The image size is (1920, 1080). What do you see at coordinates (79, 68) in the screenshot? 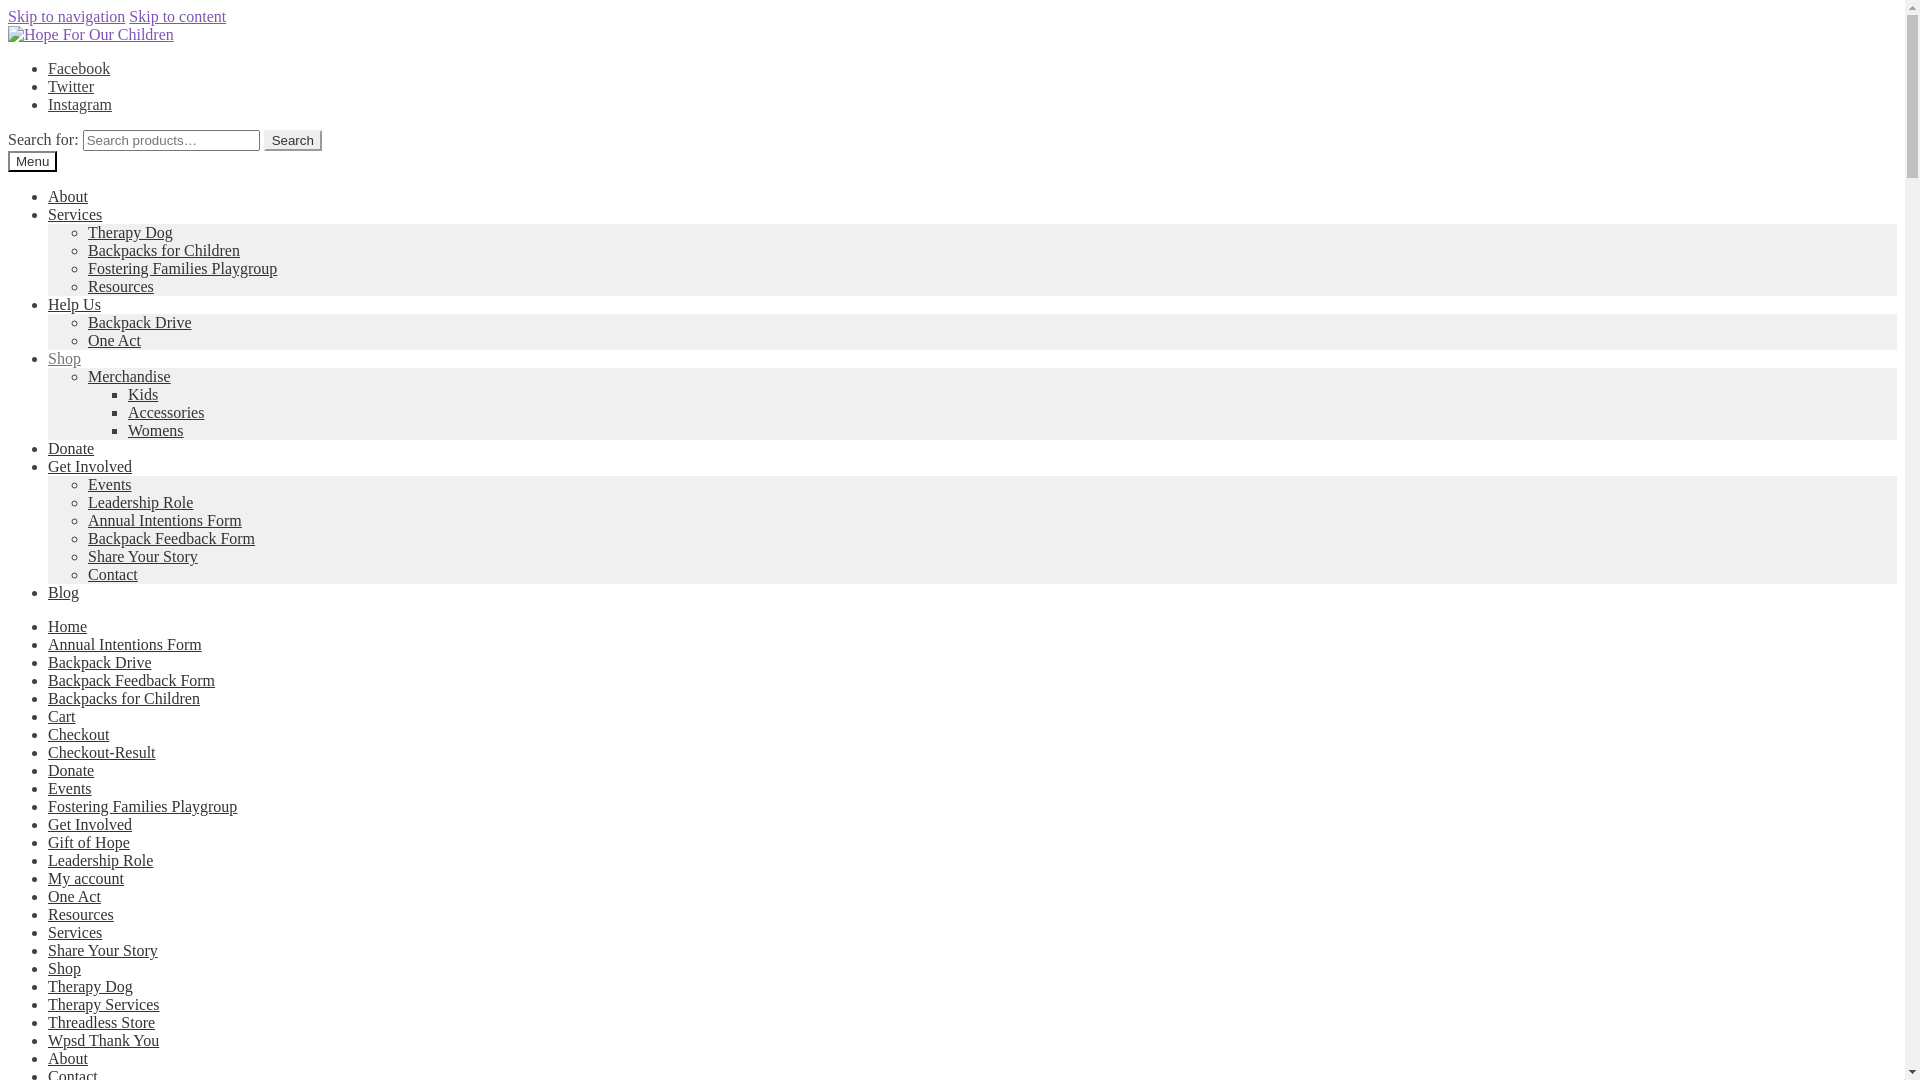
I see `Facebook` at bounding box center [79, 68].